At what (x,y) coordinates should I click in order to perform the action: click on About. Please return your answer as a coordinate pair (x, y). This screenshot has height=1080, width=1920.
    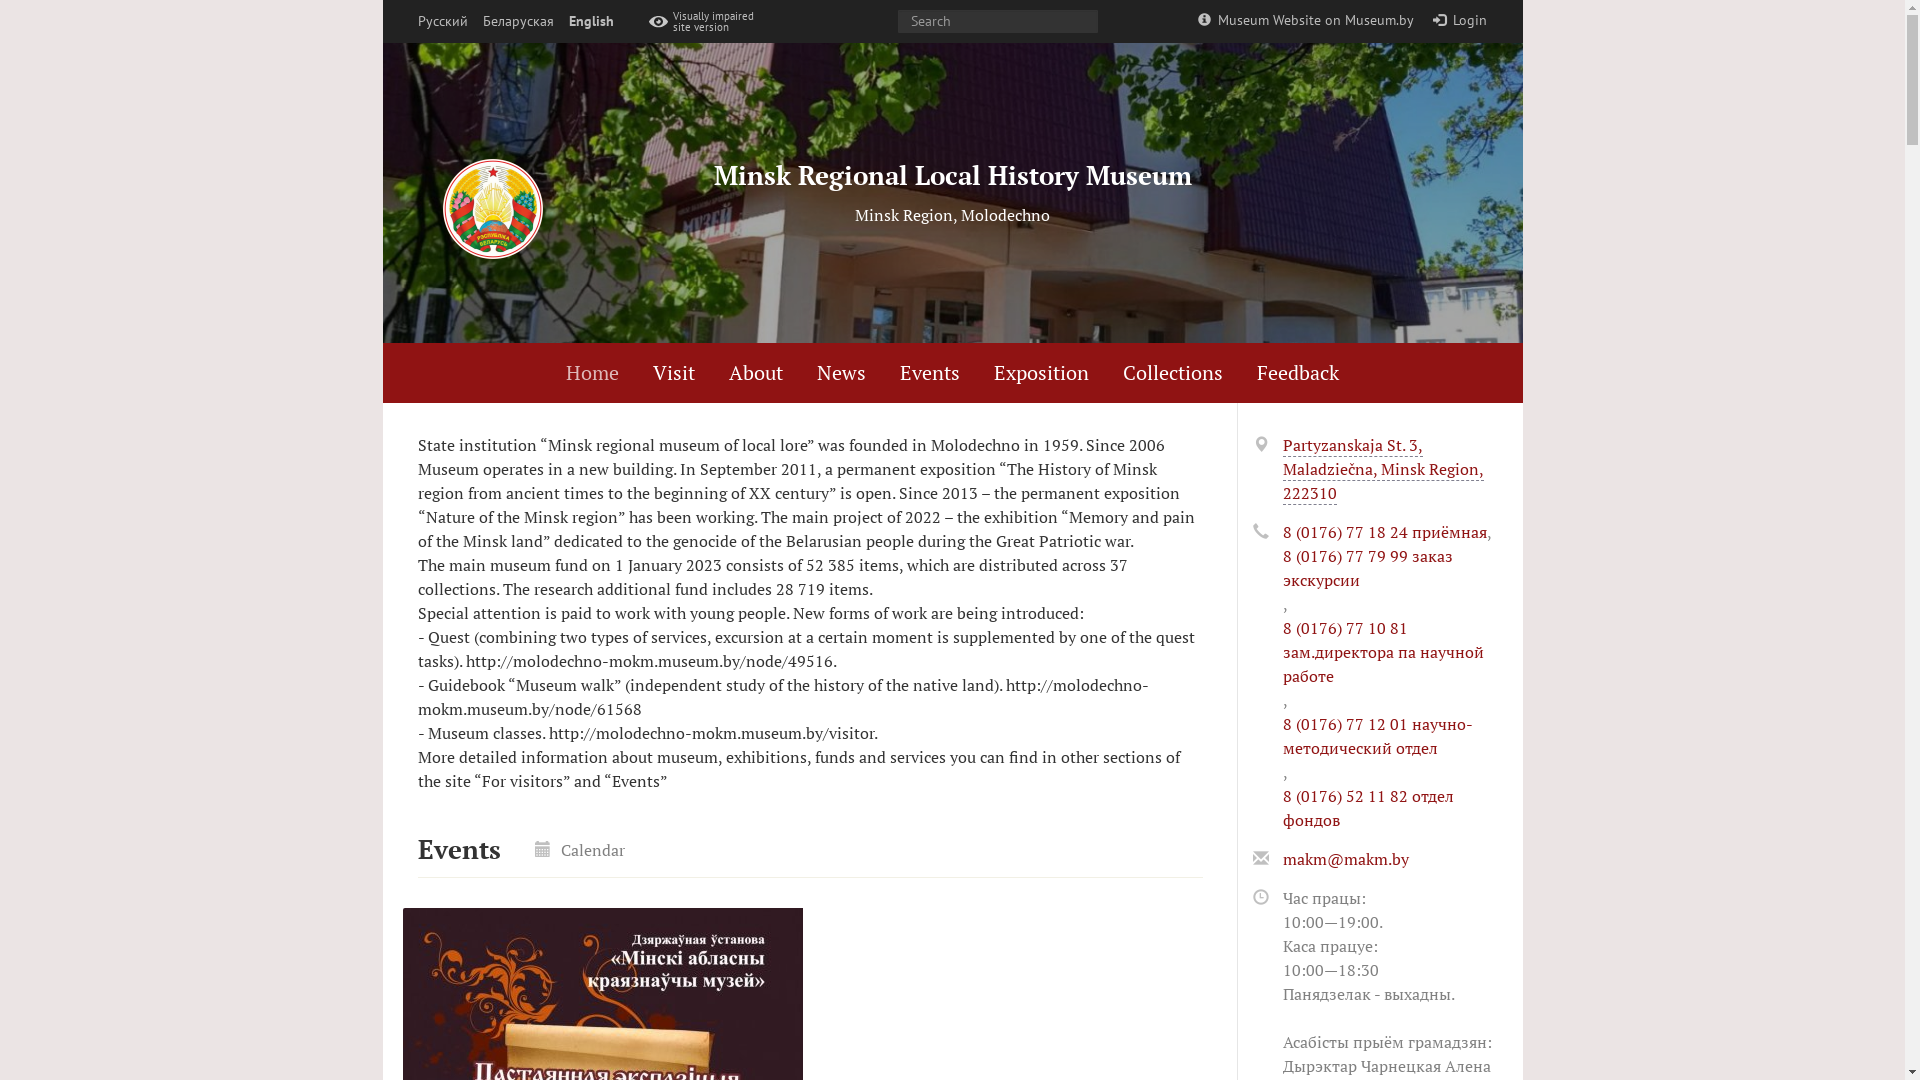
    Looking at the image, I should click on (756, 373).